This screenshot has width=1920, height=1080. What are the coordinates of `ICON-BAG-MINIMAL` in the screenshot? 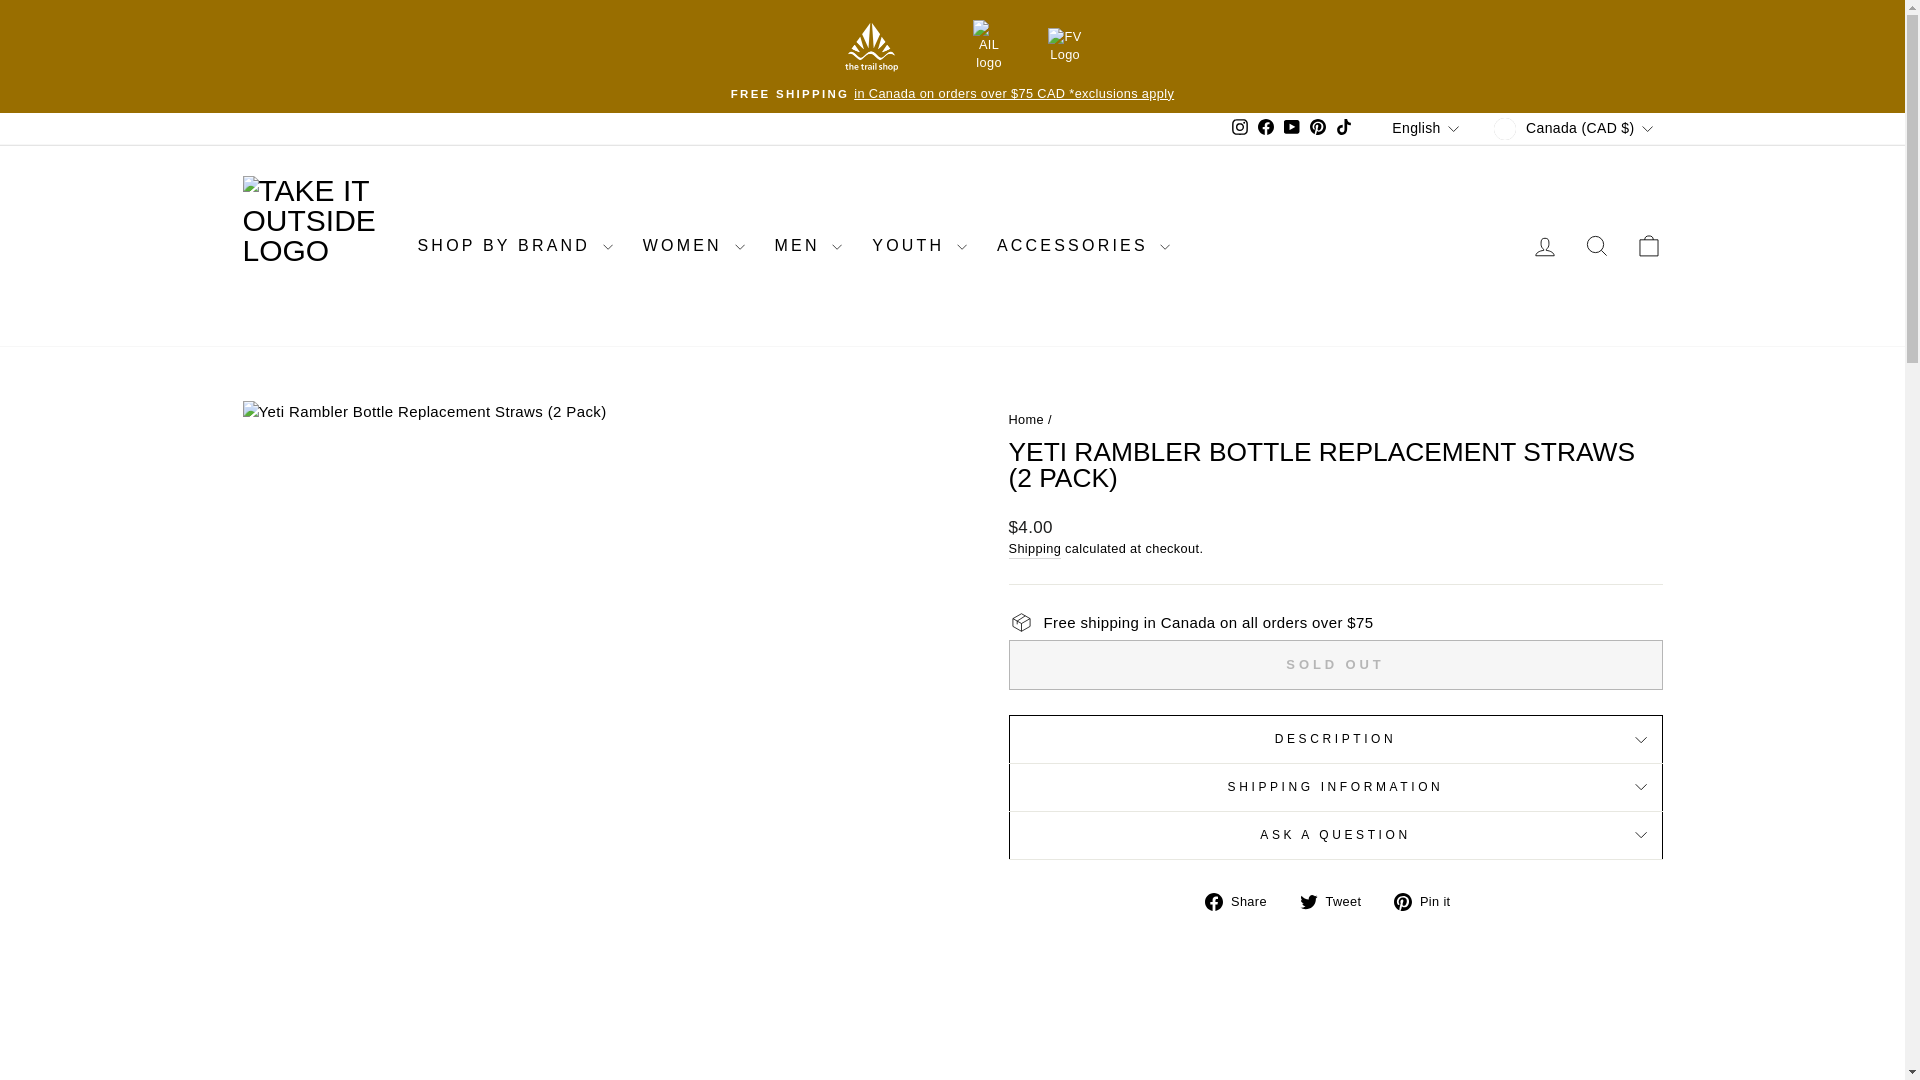 It's located at (1648, 246).